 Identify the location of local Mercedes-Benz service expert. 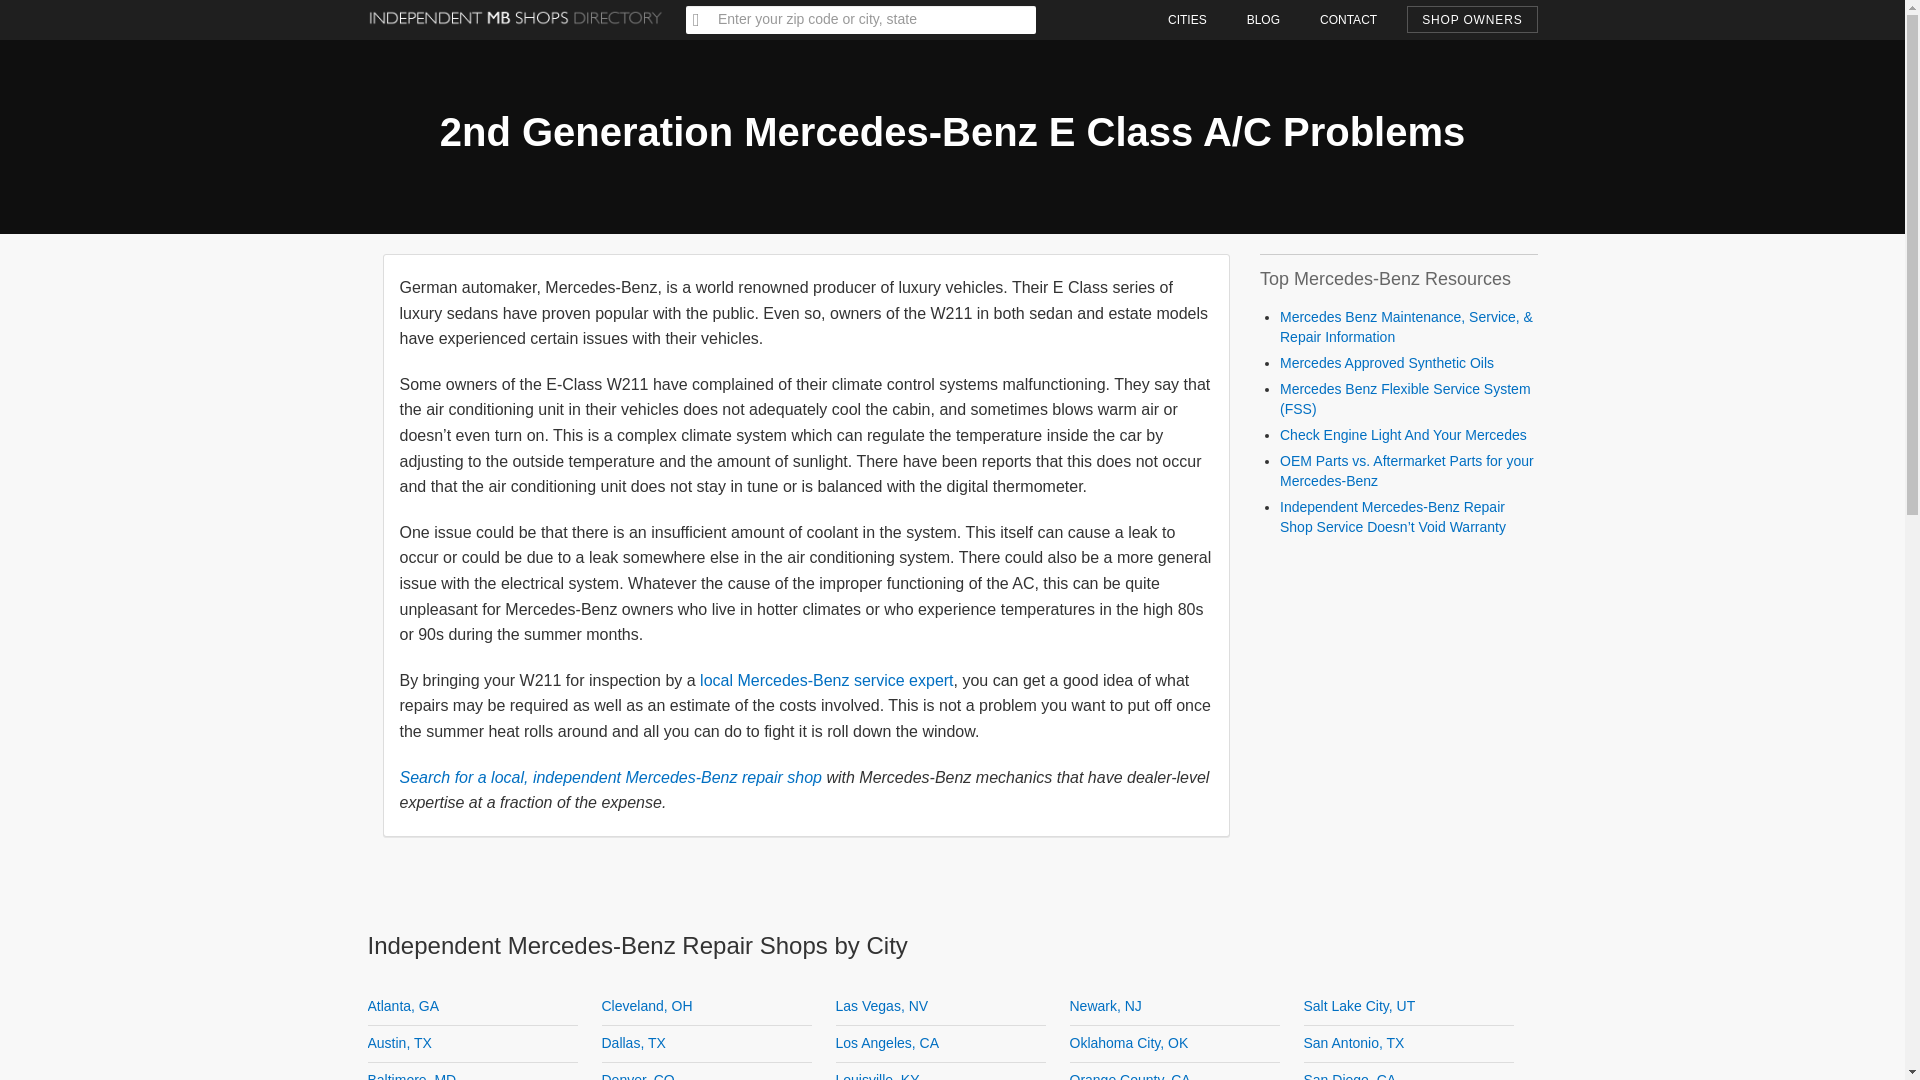
(826, 680).